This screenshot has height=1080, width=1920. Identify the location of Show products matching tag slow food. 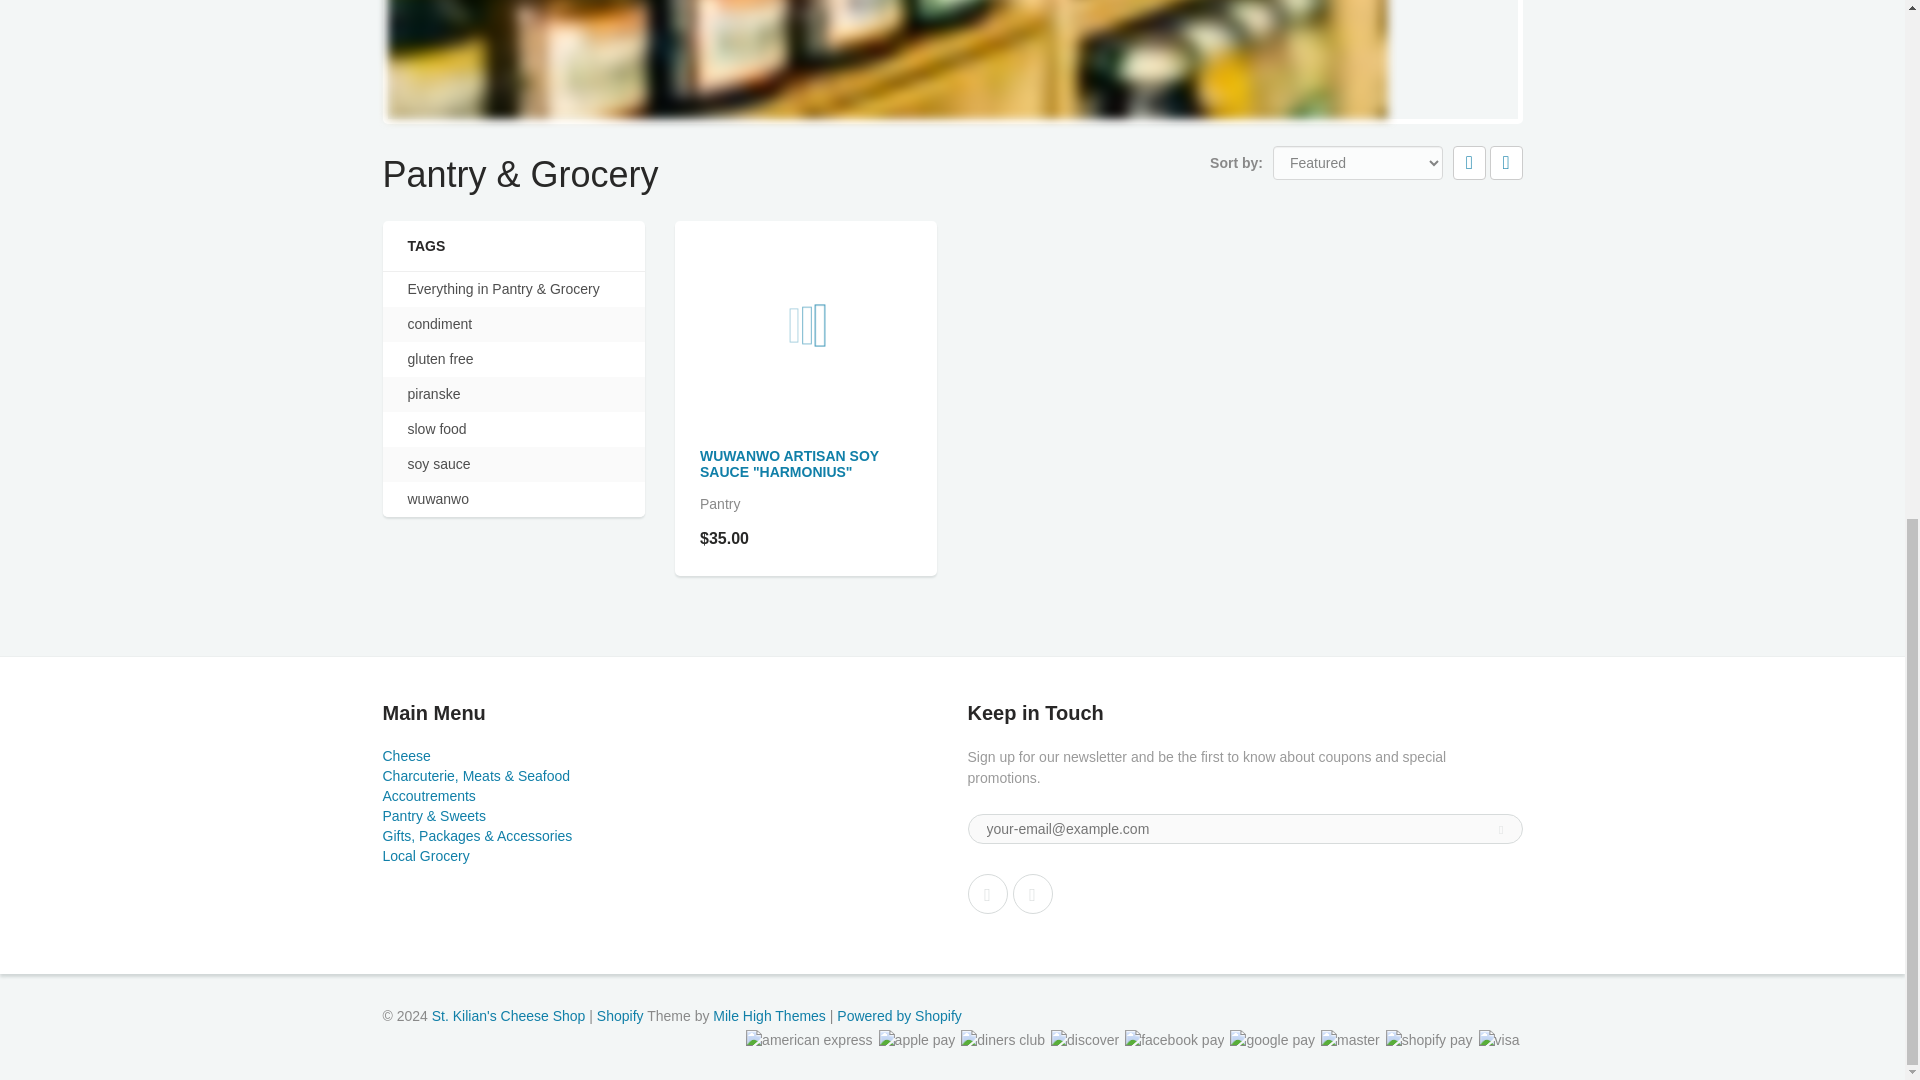
(436, 429).